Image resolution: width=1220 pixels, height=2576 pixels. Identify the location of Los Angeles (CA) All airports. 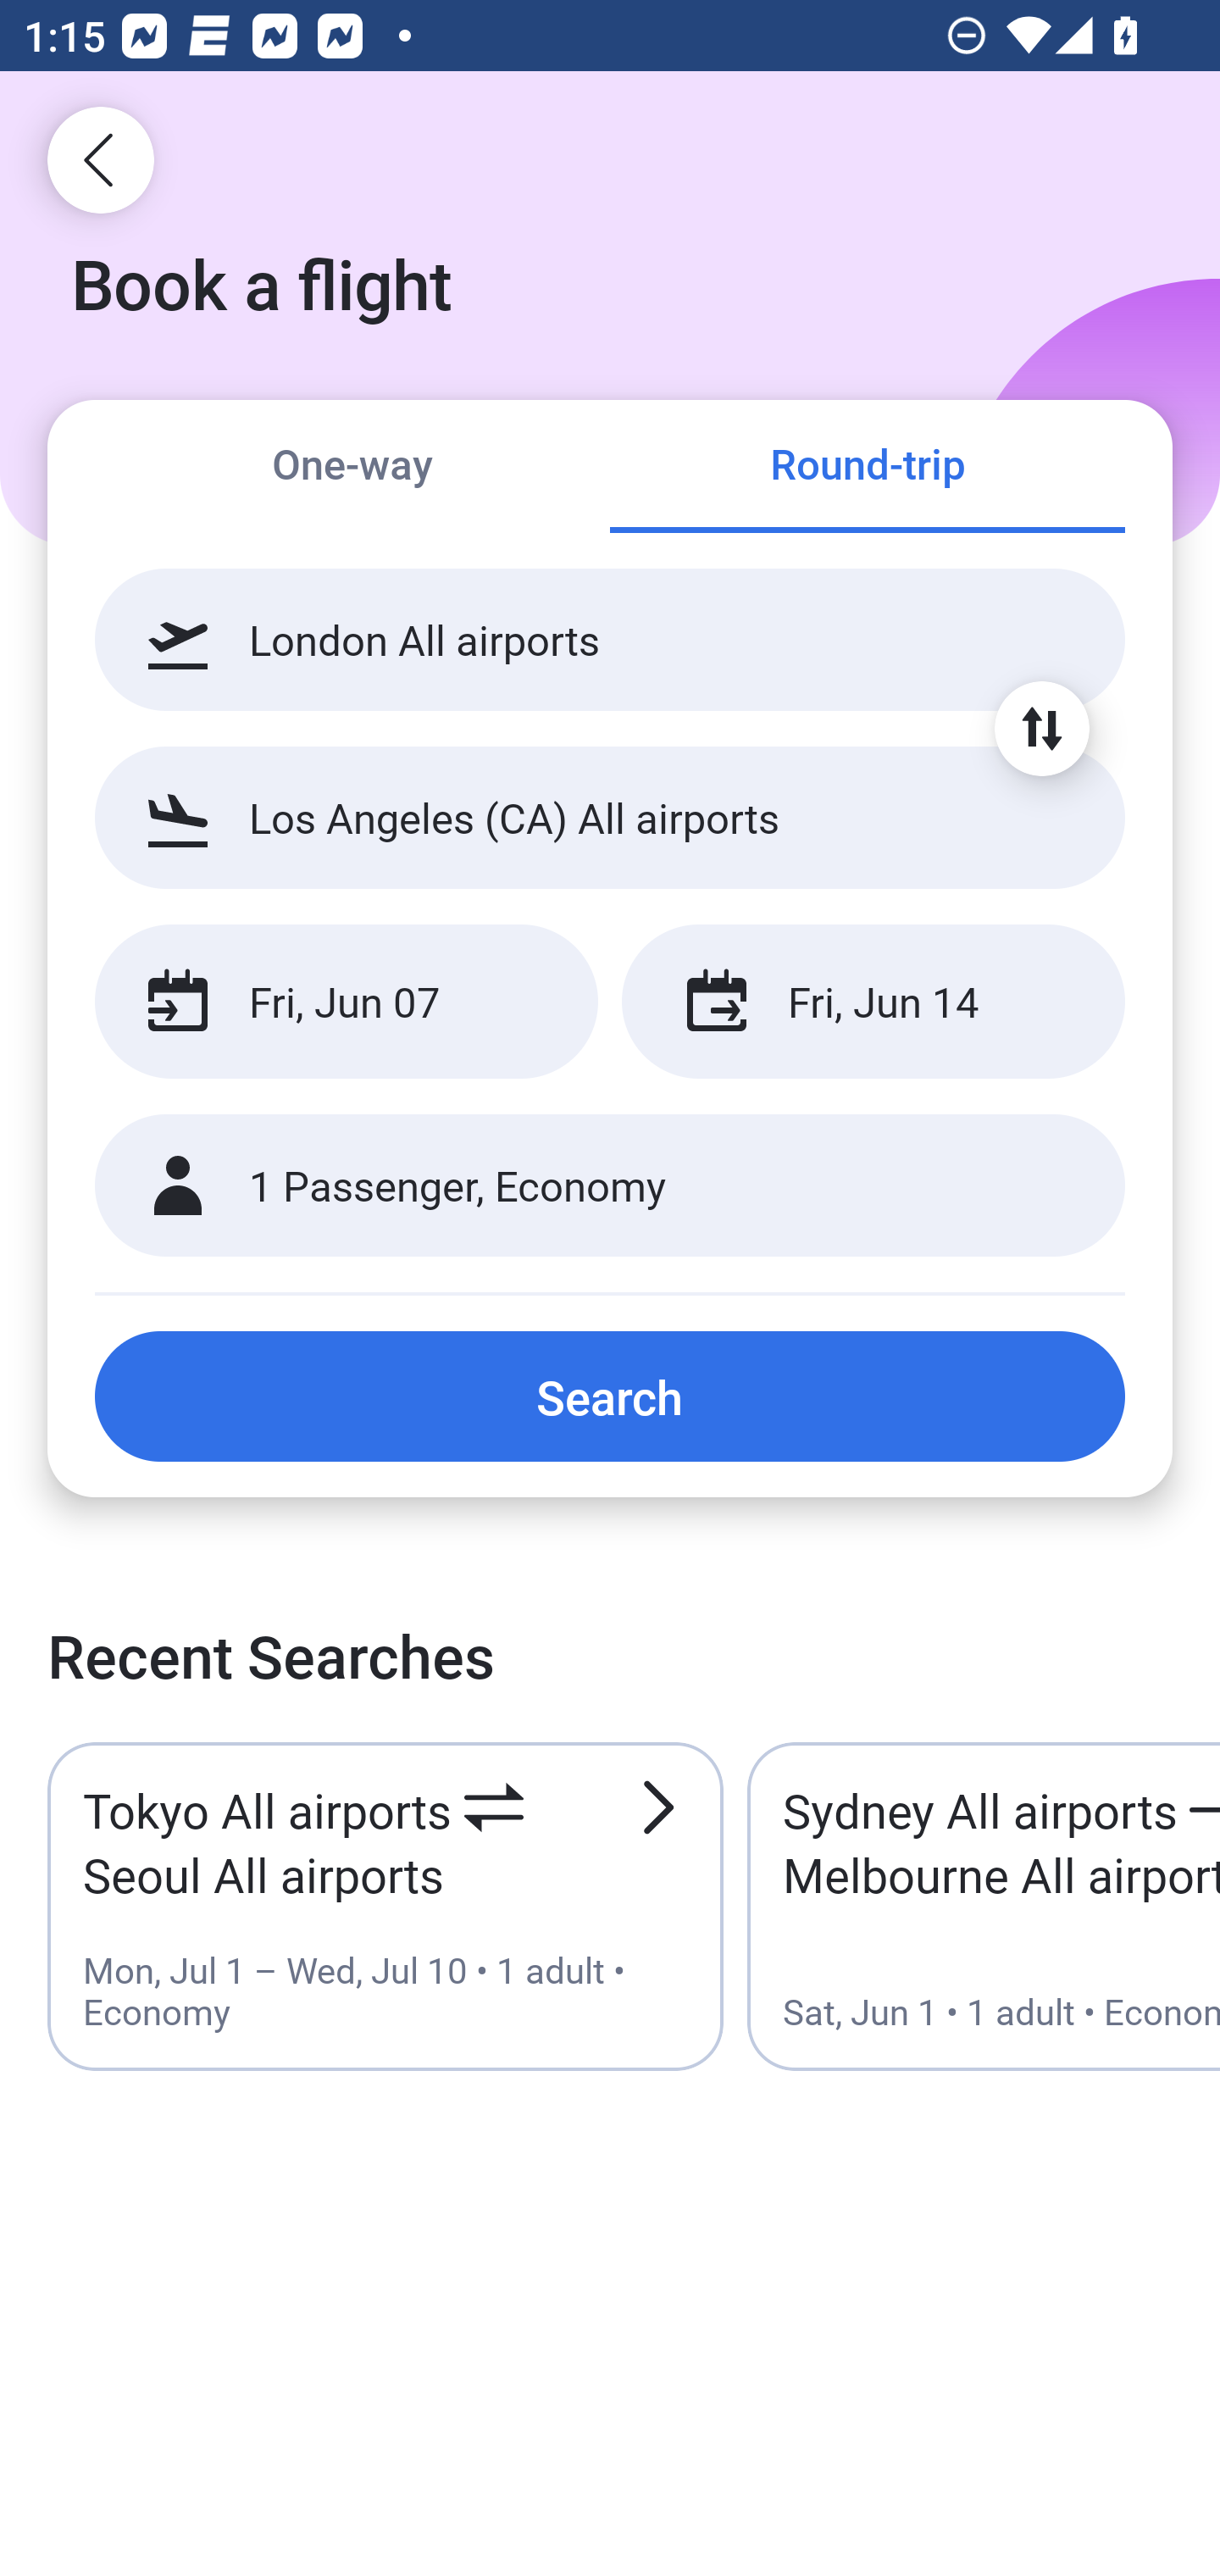
(610, 817).